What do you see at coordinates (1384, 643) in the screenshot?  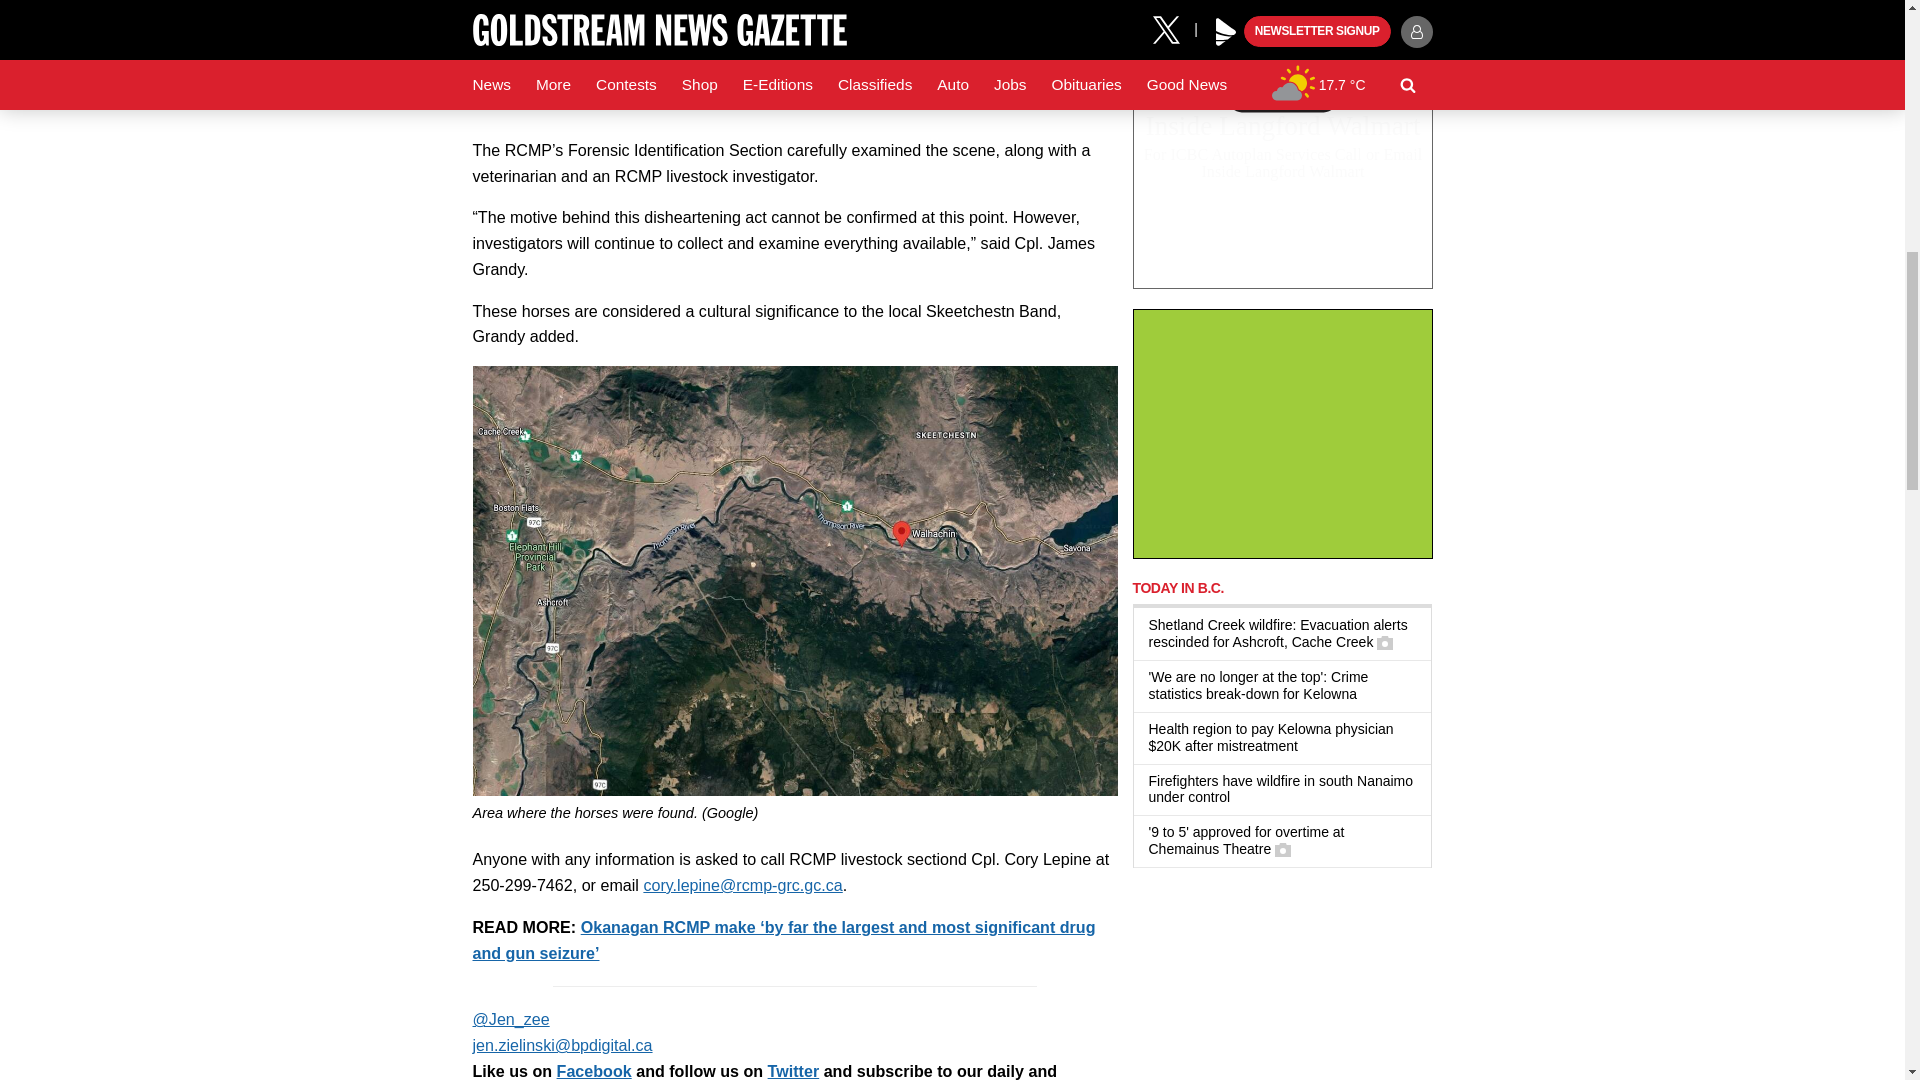 I see `Has a gallery` at bounding box center [1384, 643].